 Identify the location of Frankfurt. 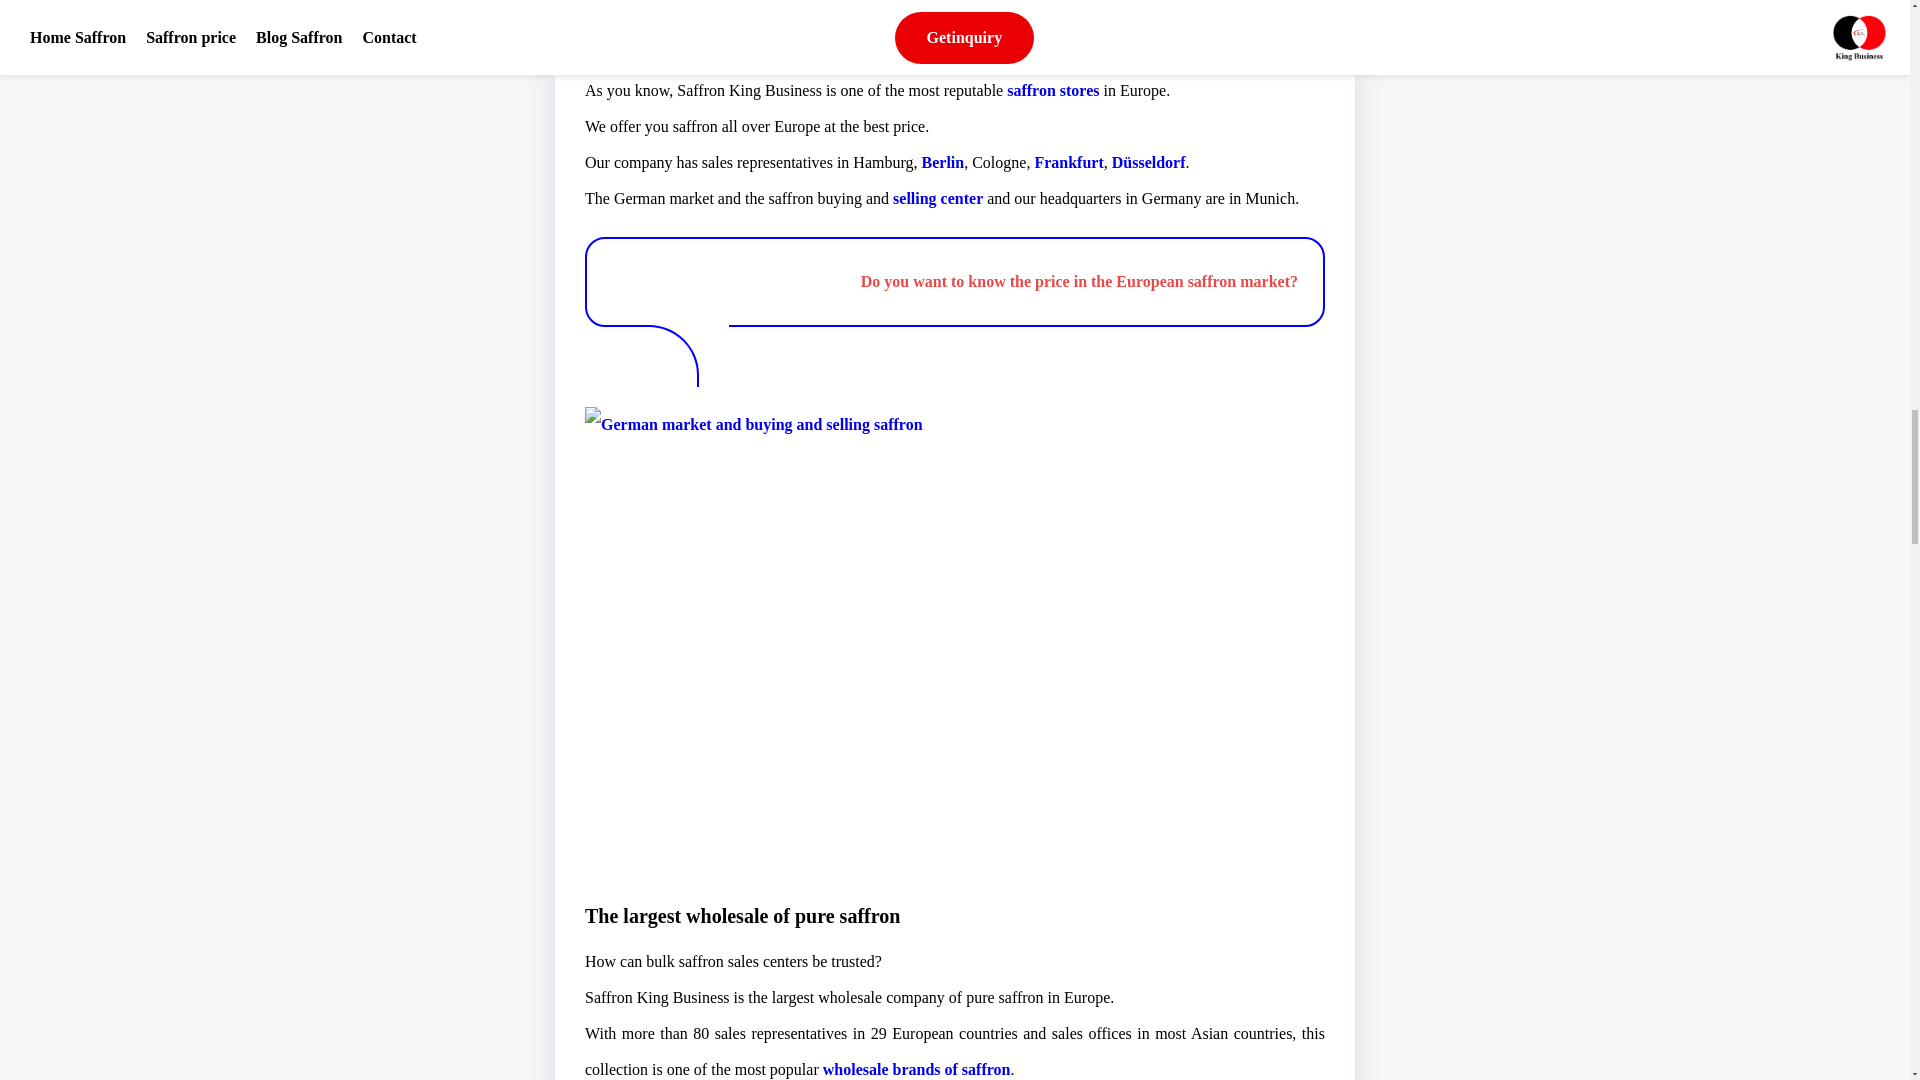
(1068, 162).